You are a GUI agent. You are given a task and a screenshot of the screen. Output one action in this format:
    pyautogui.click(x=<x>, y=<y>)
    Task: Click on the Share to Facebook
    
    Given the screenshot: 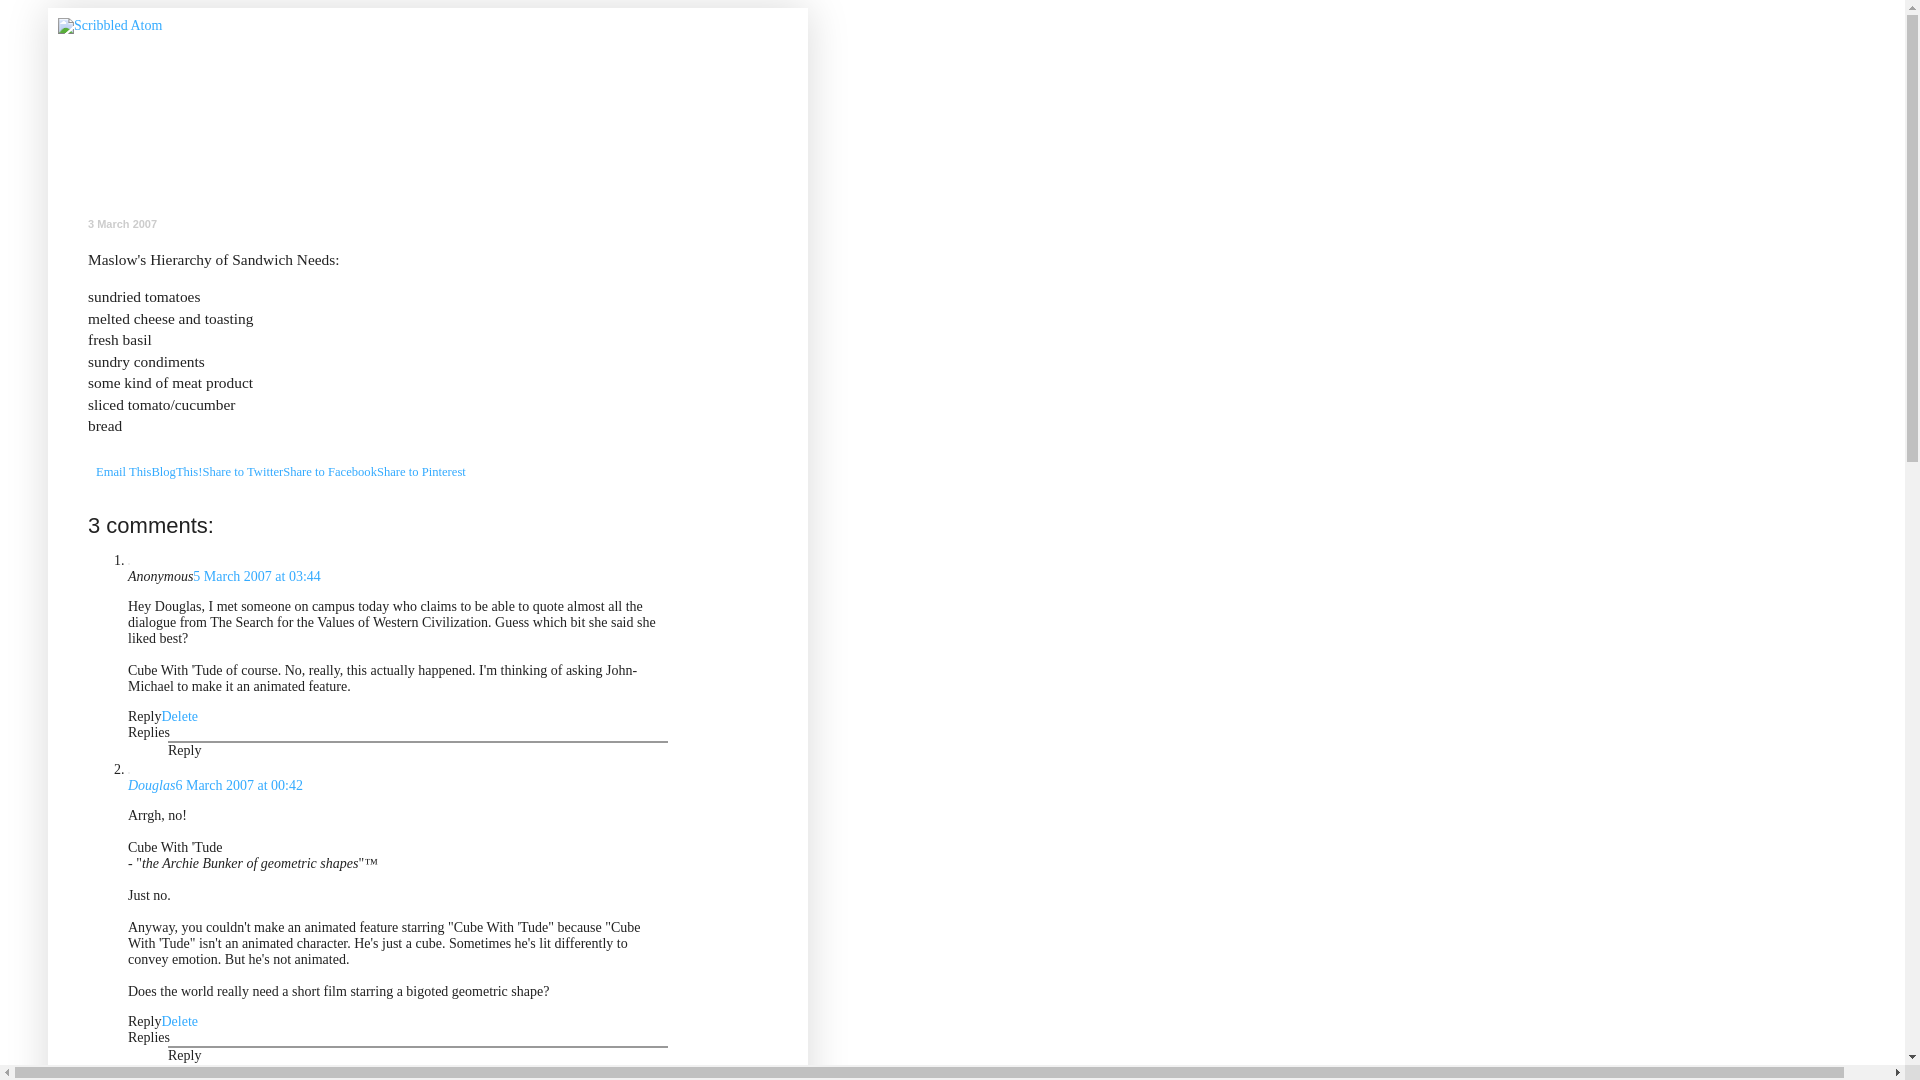 What is the action you would take?
    pyautogui.click(x=329, y=472)
    